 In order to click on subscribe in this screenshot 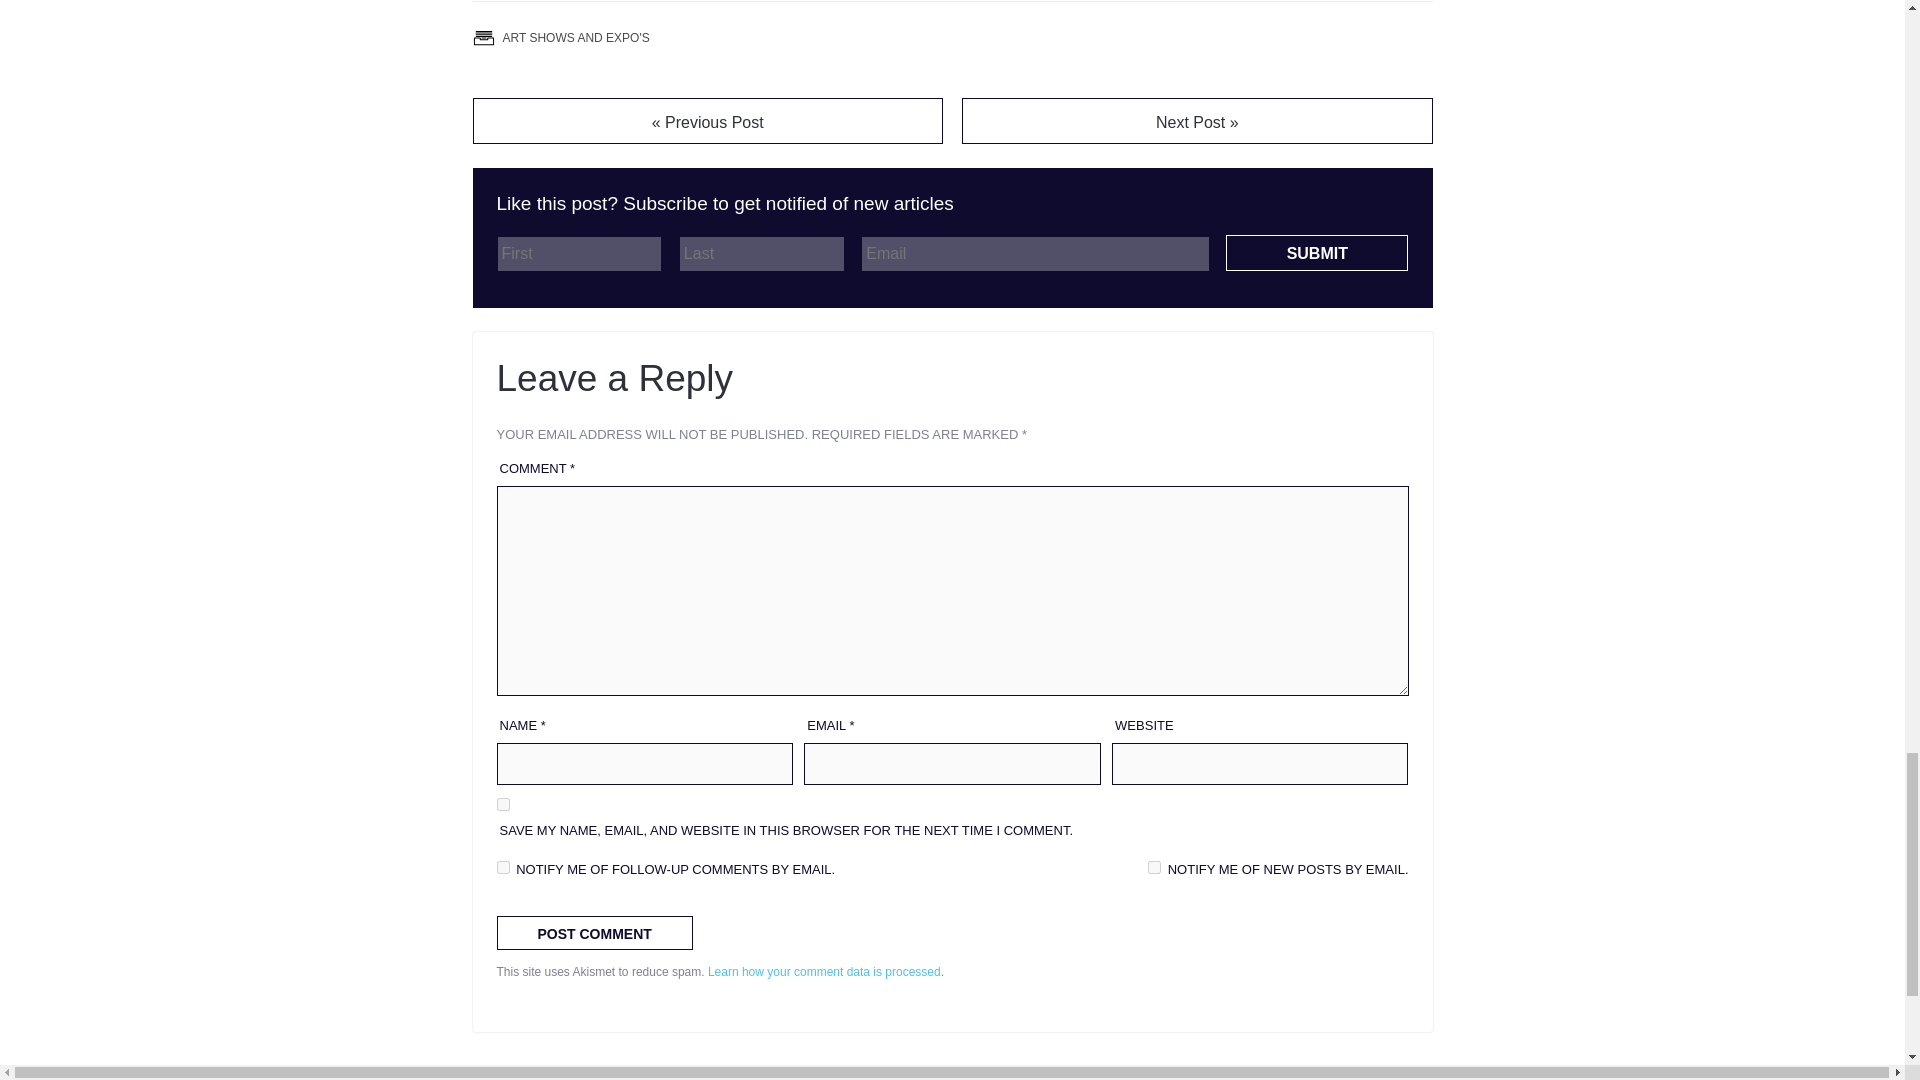, I will do `click(502, 866)`.